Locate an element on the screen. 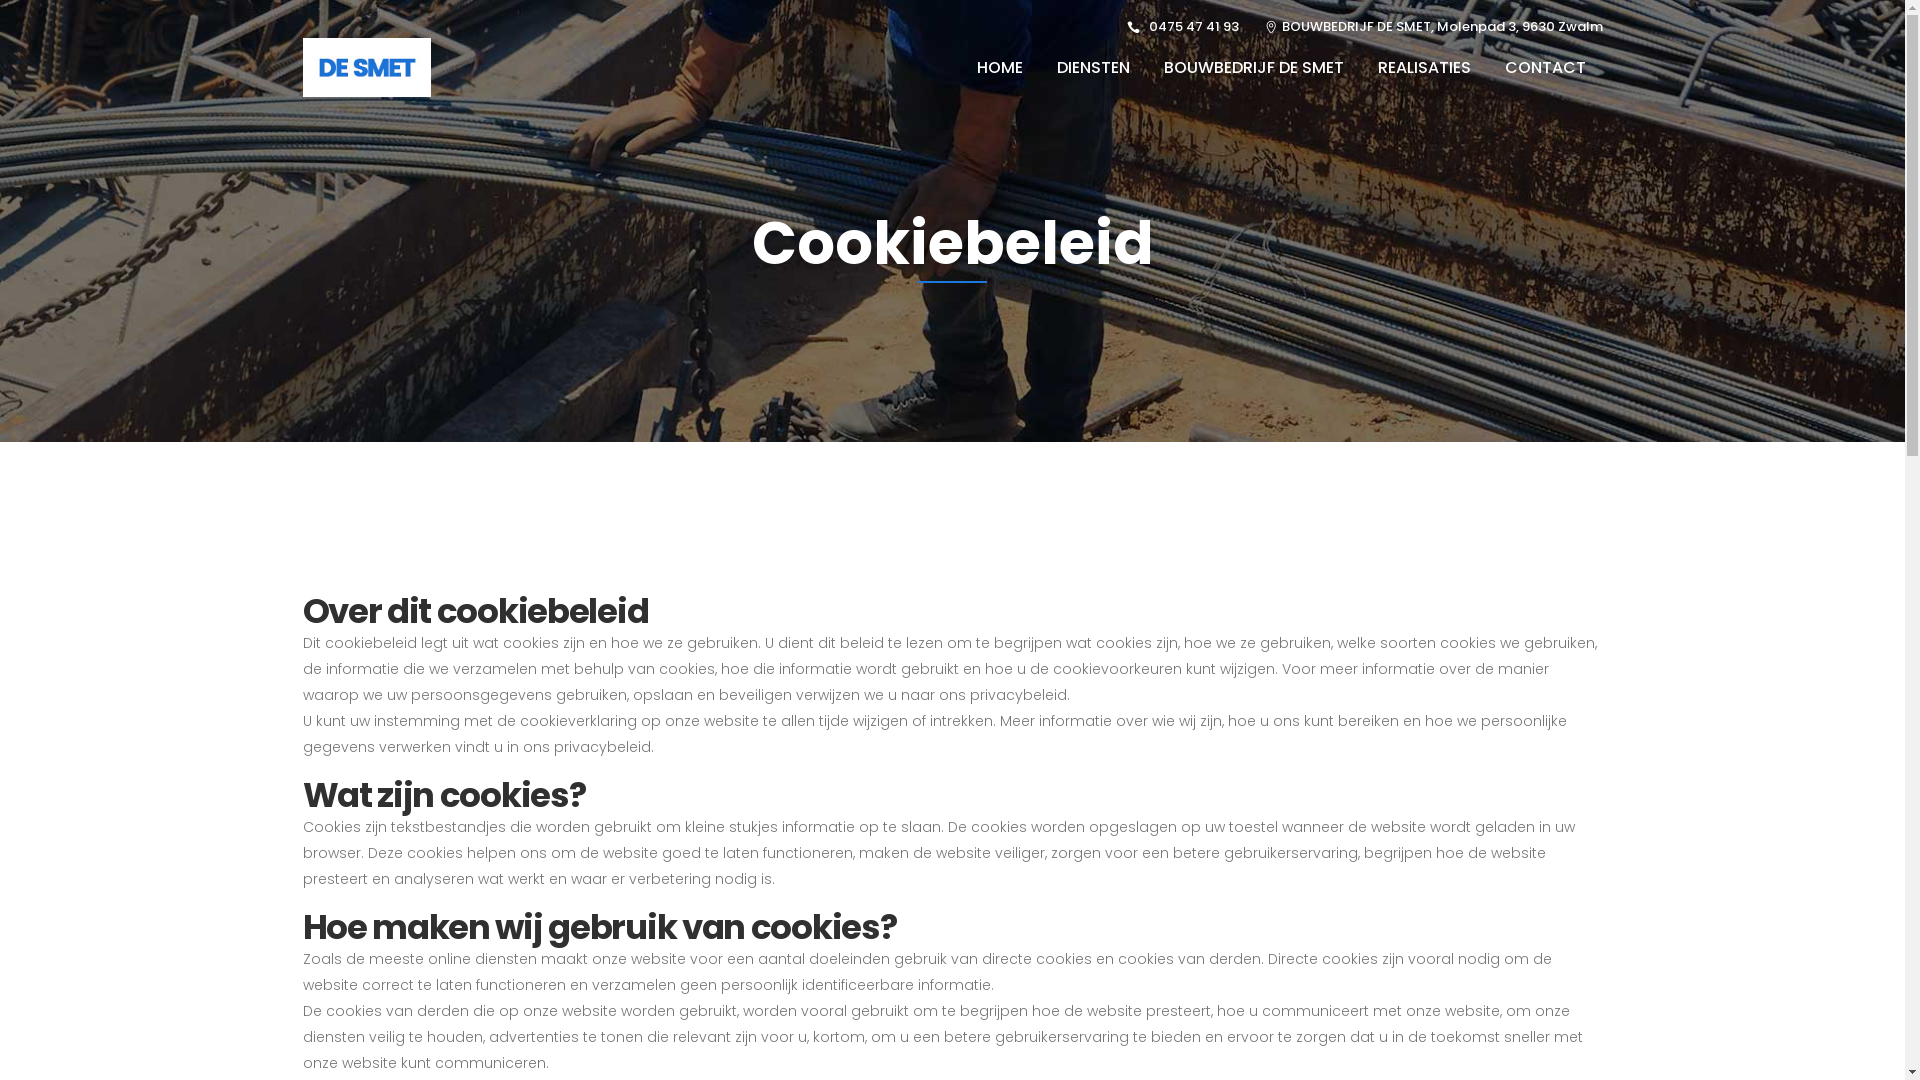 The height and width of the screenshot is (1080, 1920). DIENSTEN is located at coordinates (1094, 68).